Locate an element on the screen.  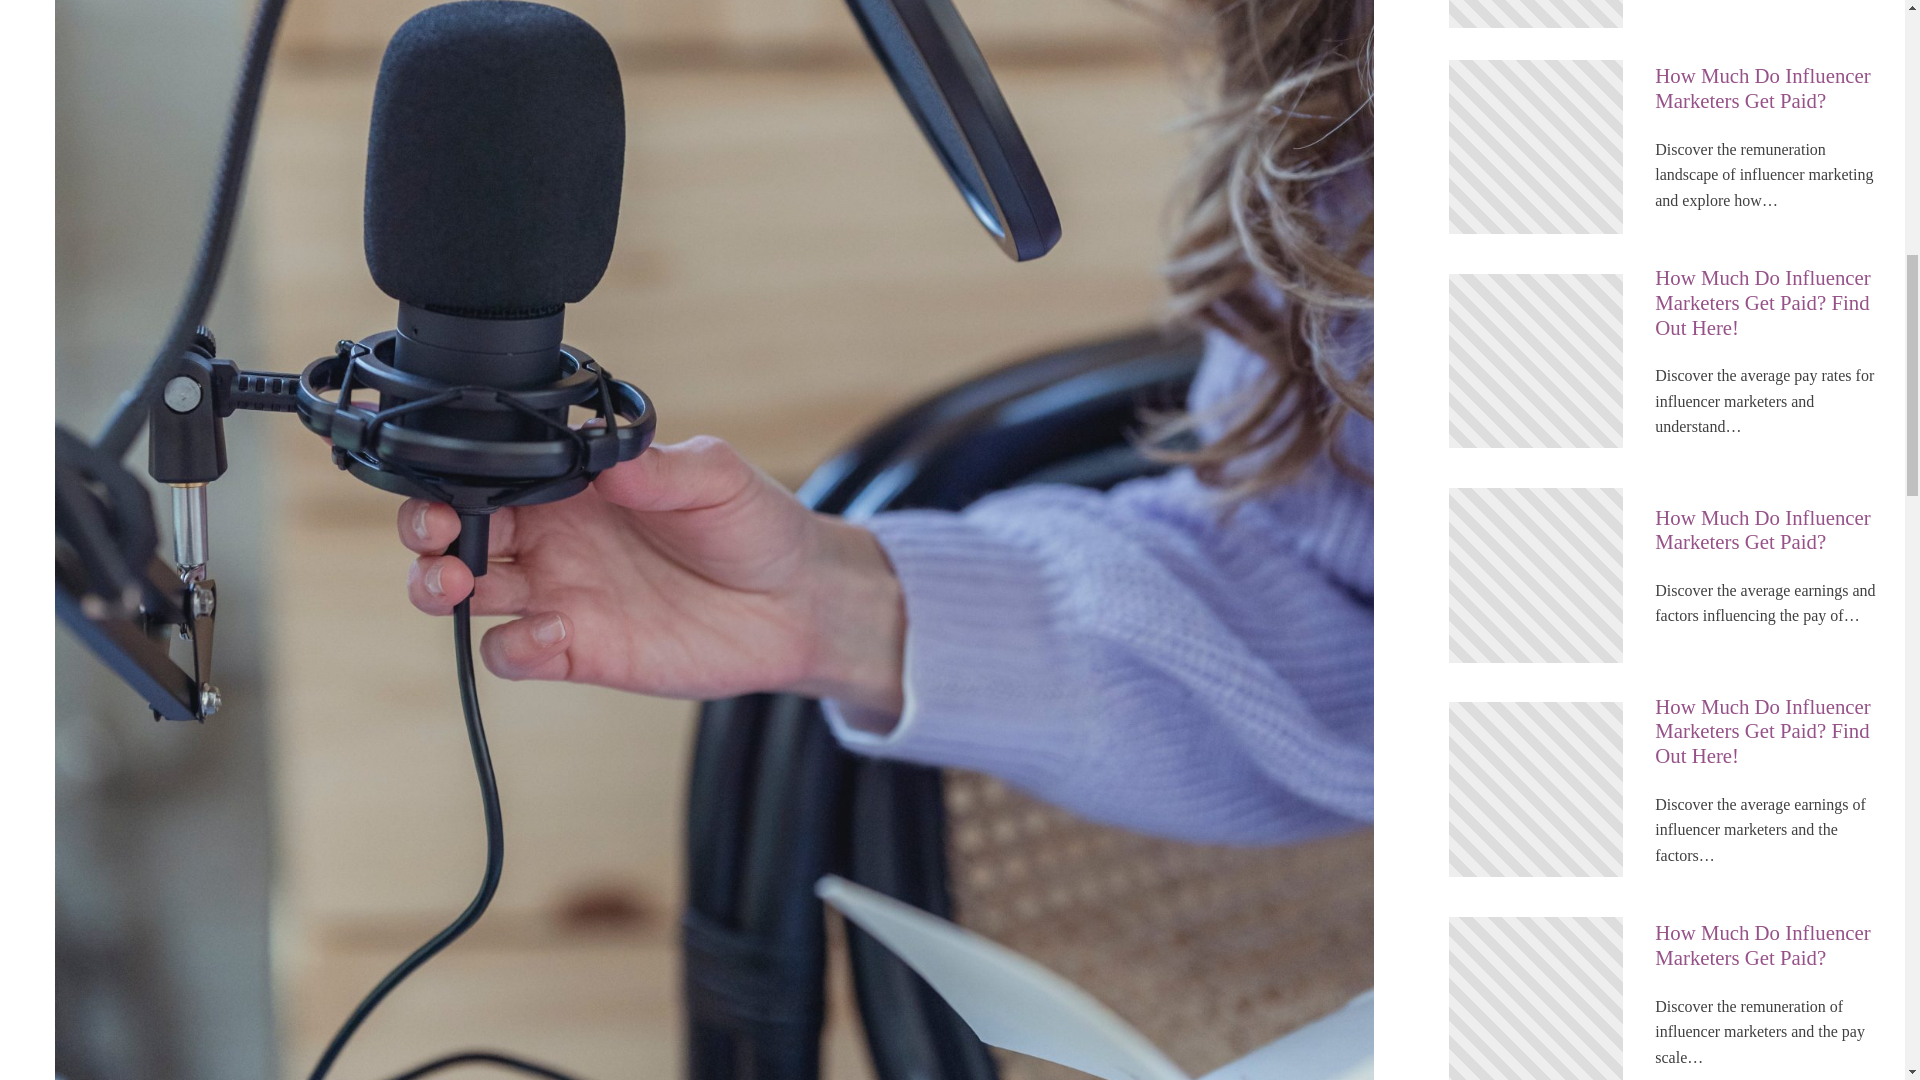
How Much Do Influencer Marketers Get Paid? is located at coordinates (1770, 88).